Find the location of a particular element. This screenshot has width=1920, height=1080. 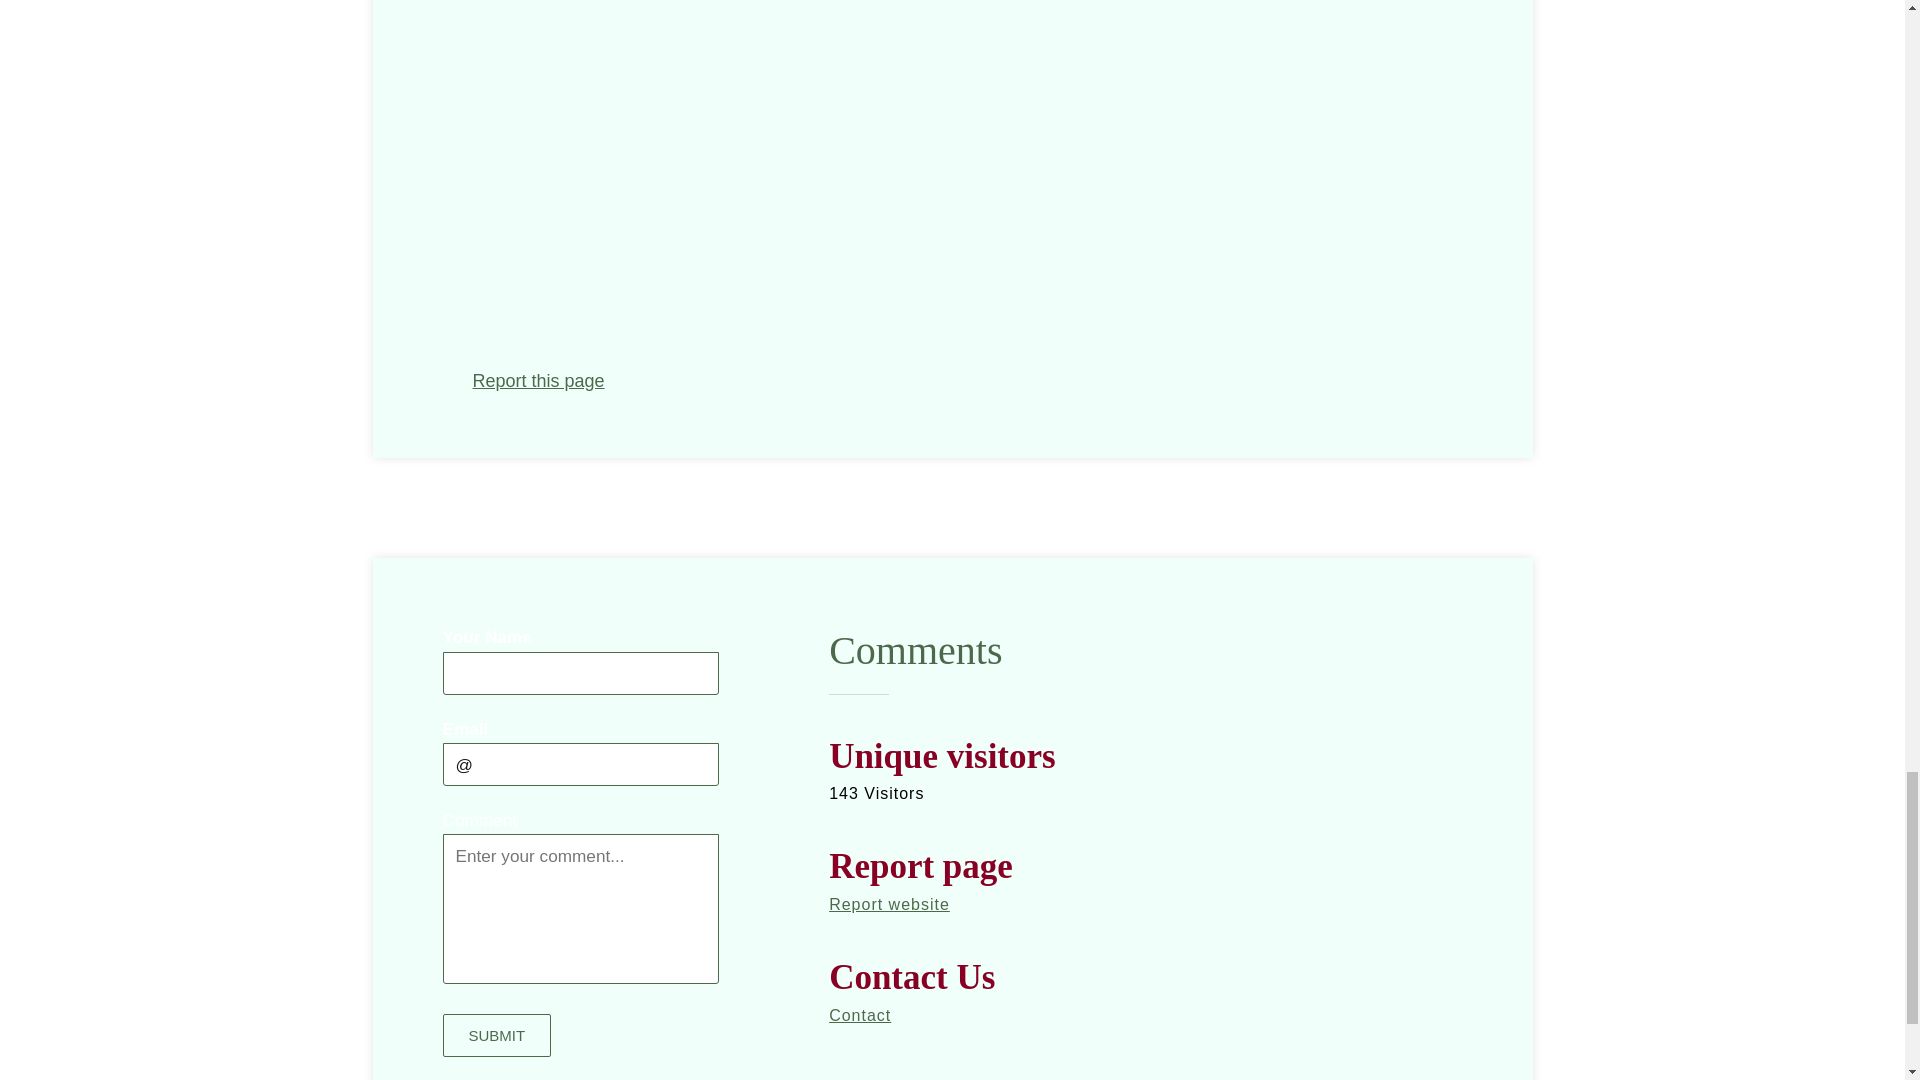

Report website is located at coordinates (890, 904).